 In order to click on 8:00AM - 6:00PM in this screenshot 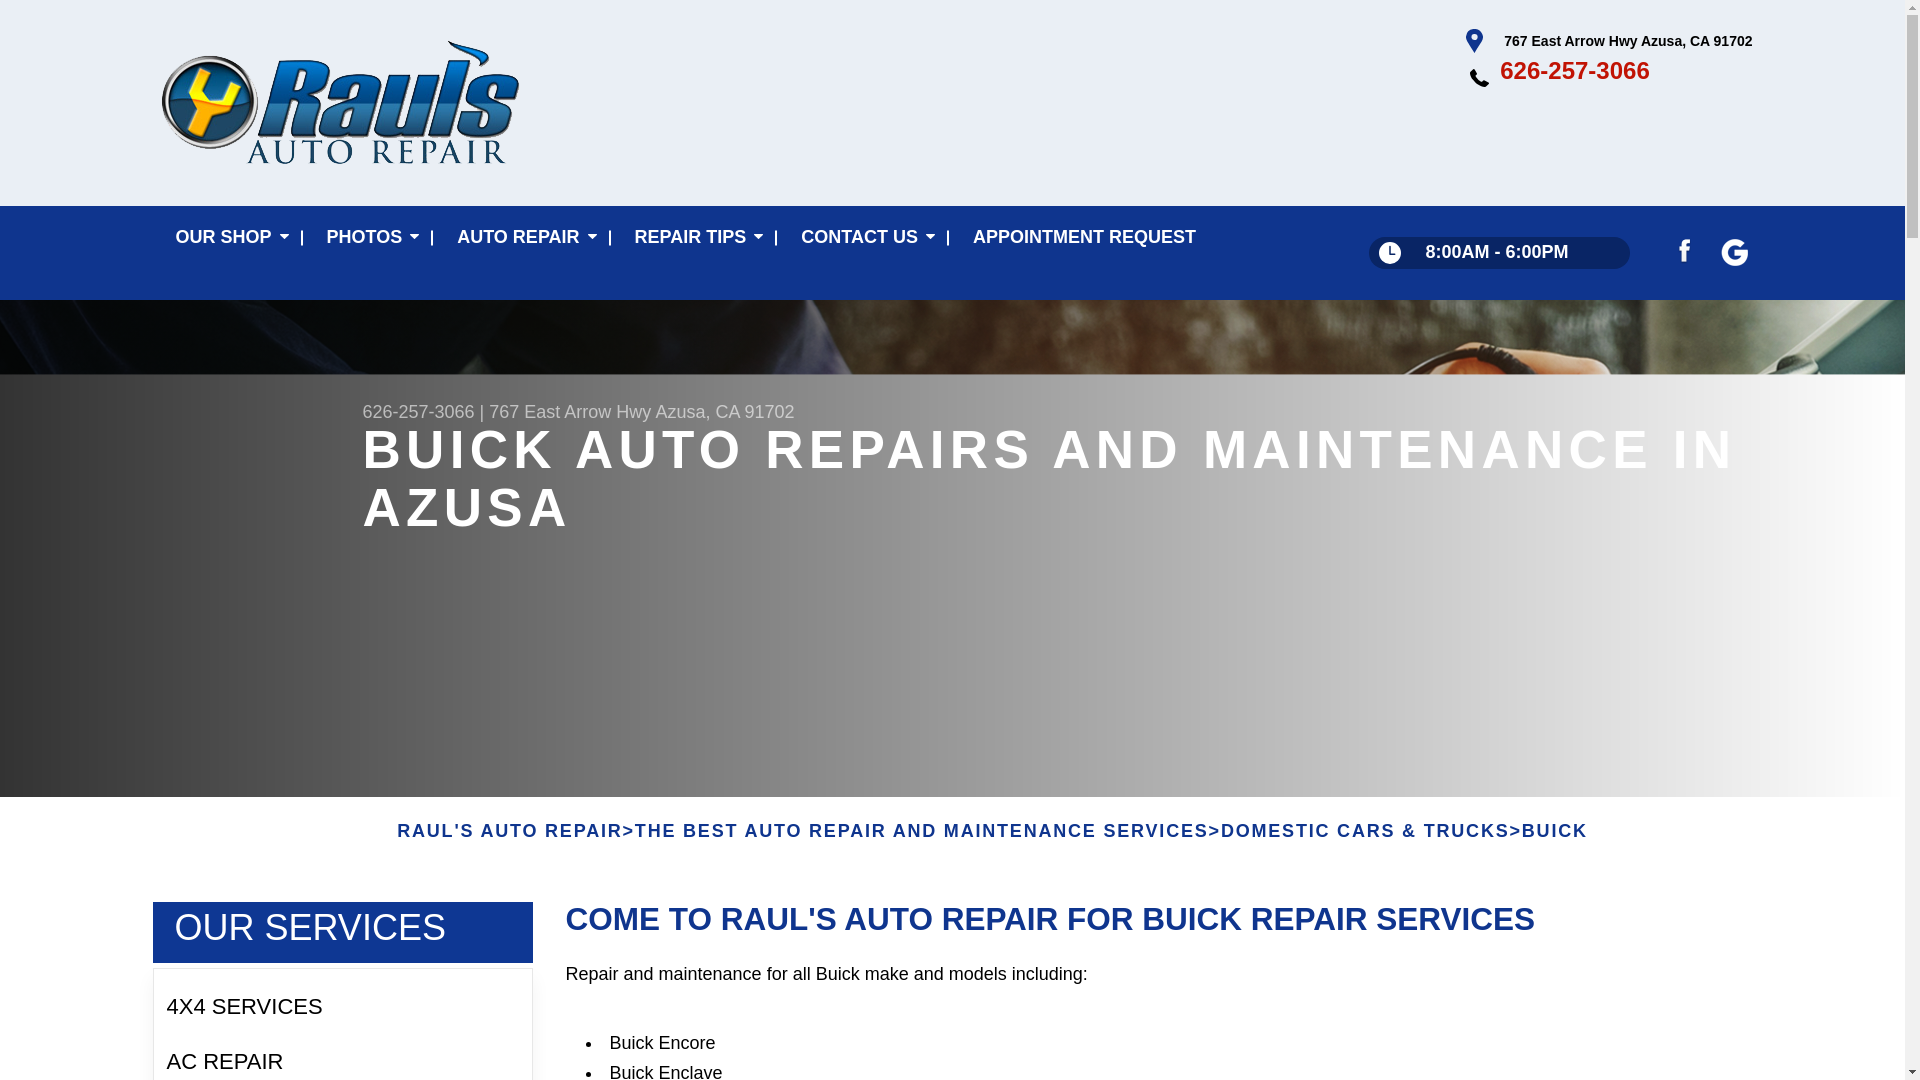, I will do `click(1498, 252)`.